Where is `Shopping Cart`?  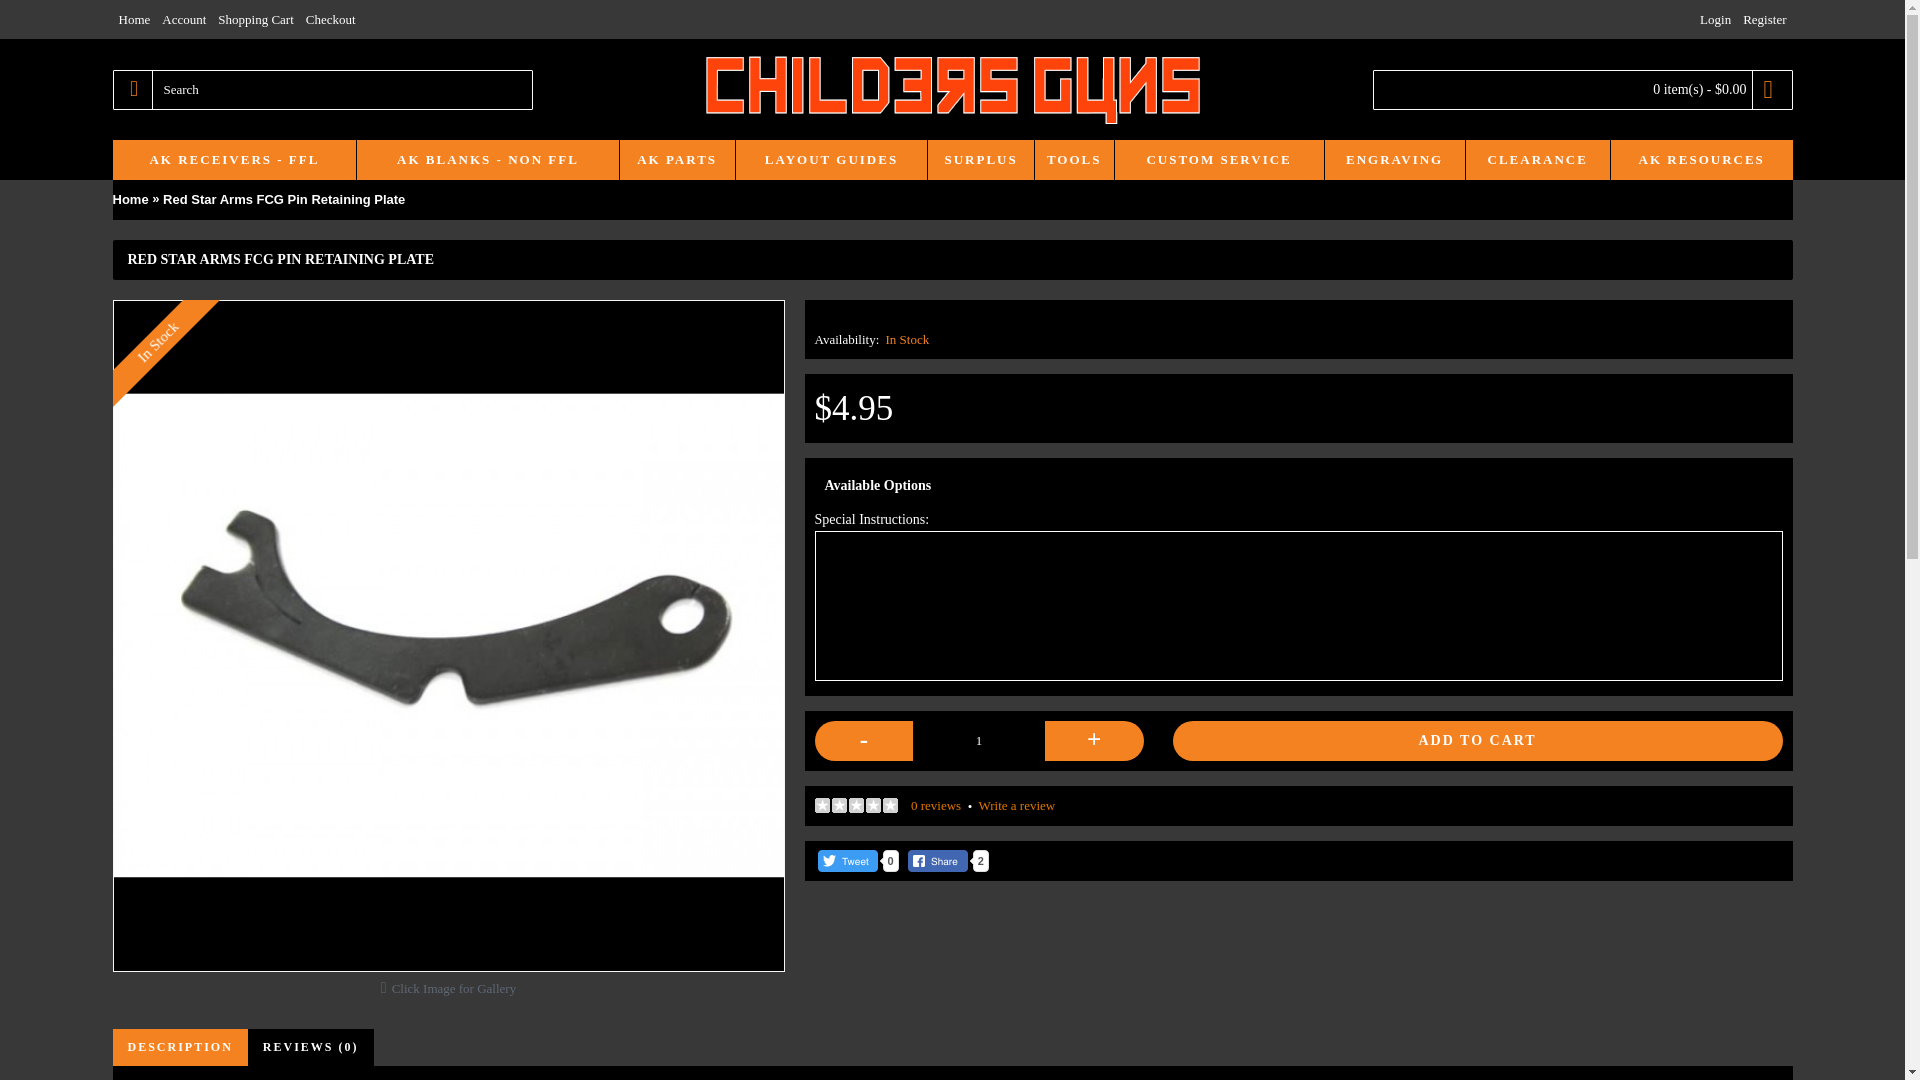 Shopping Cart is located at coordinates (255, 20).